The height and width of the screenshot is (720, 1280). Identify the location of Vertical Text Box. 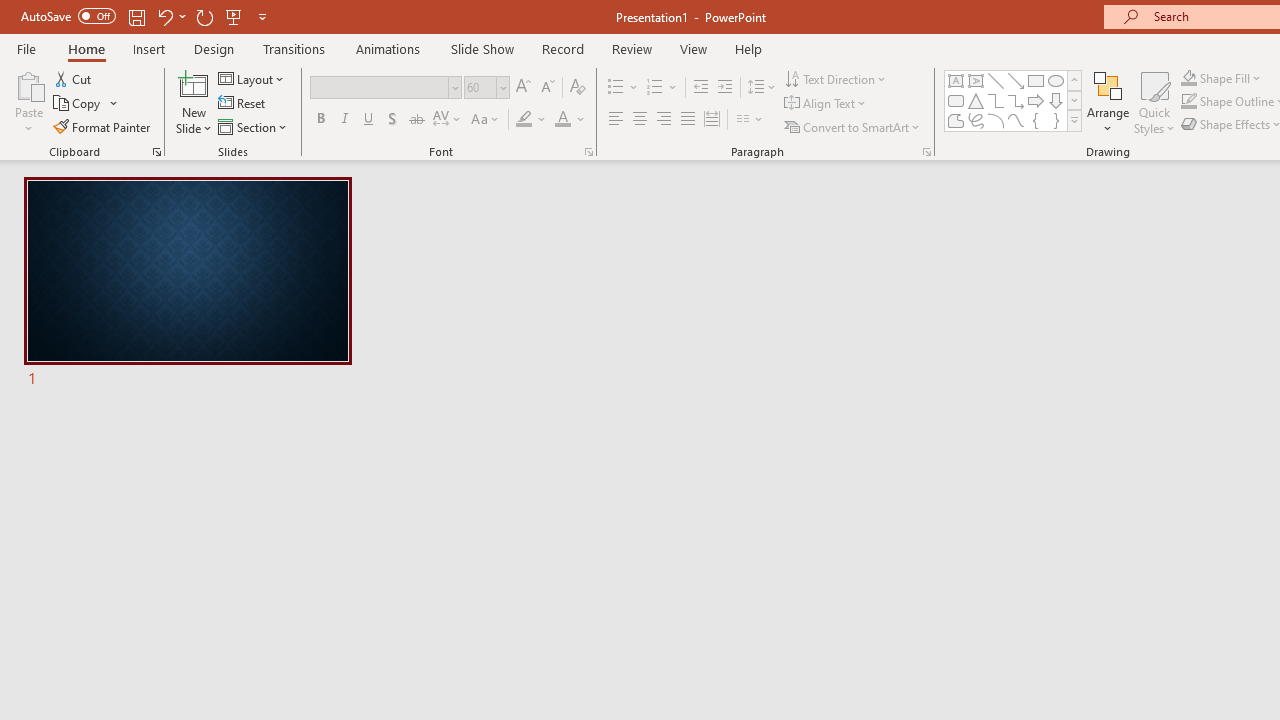
(976, 80).